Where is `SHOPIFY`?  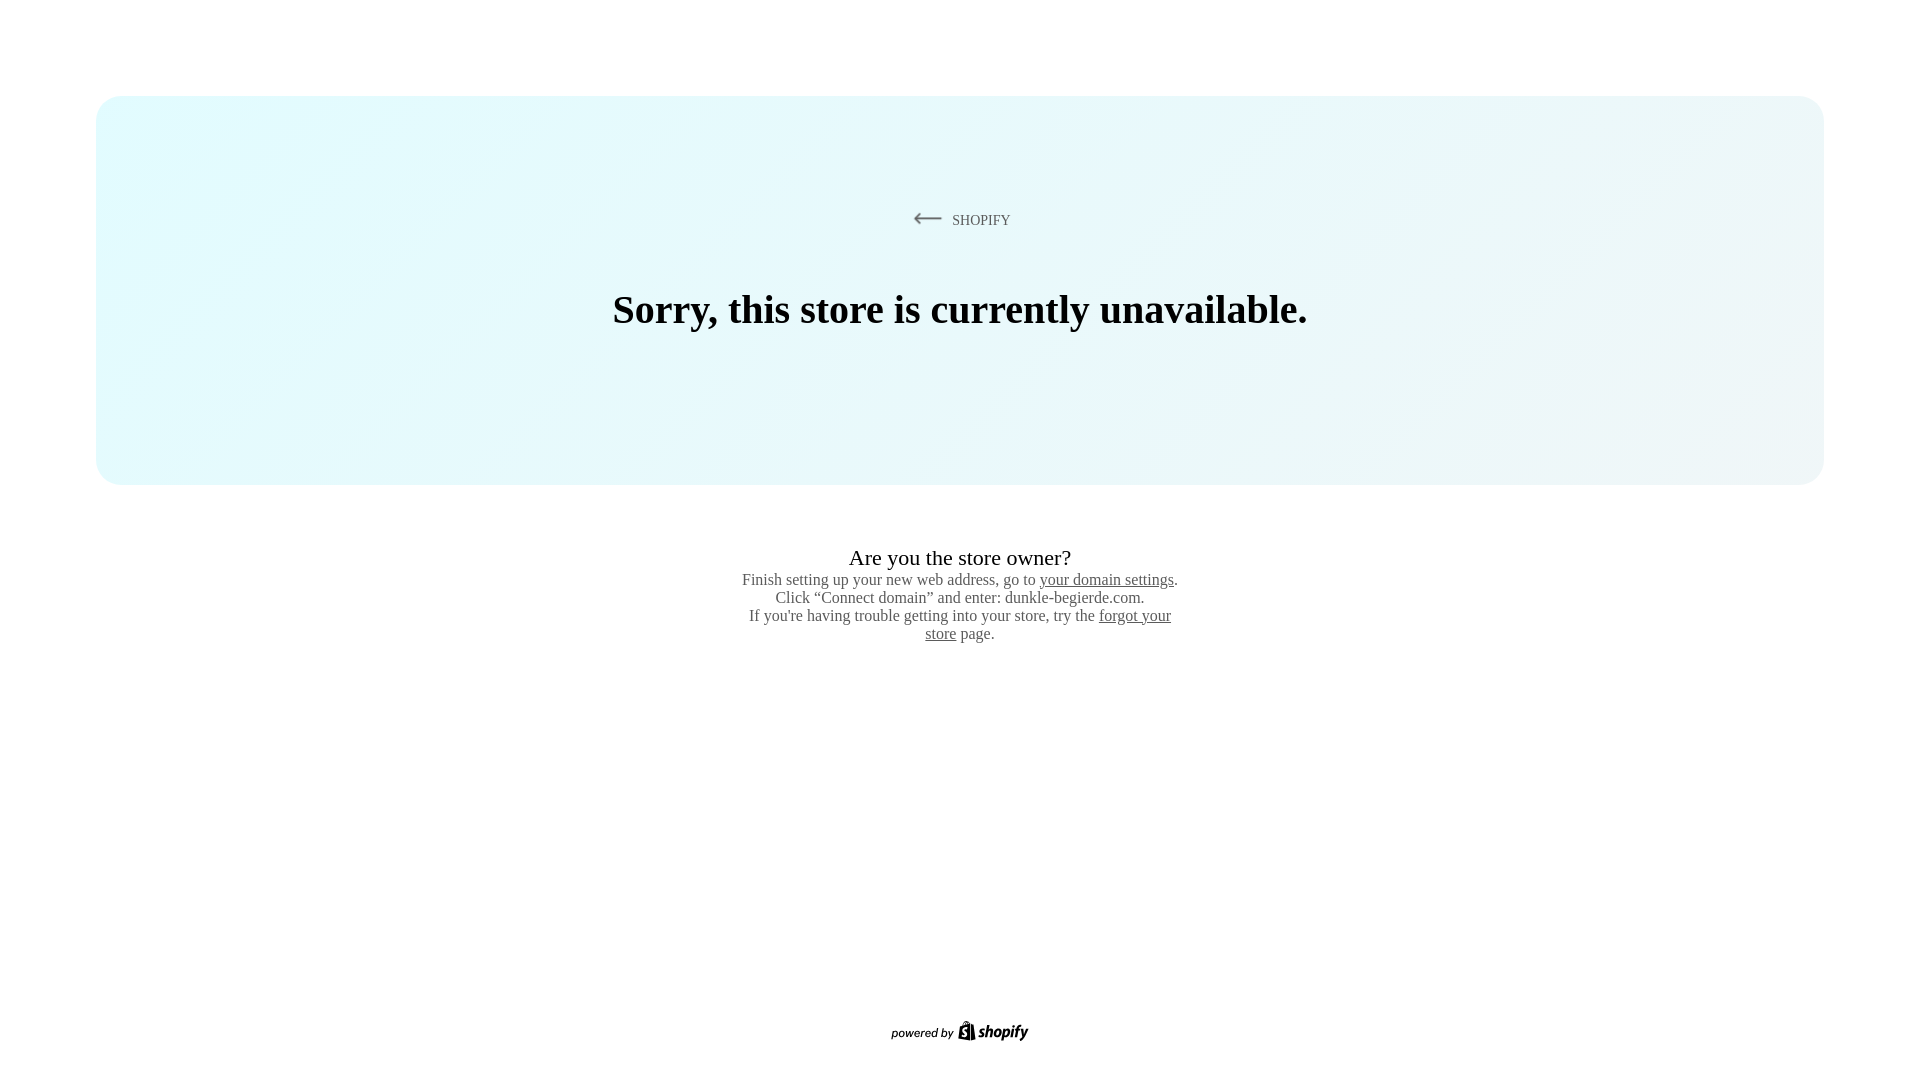 SHOPIFY is located at coordinates (958, 219).